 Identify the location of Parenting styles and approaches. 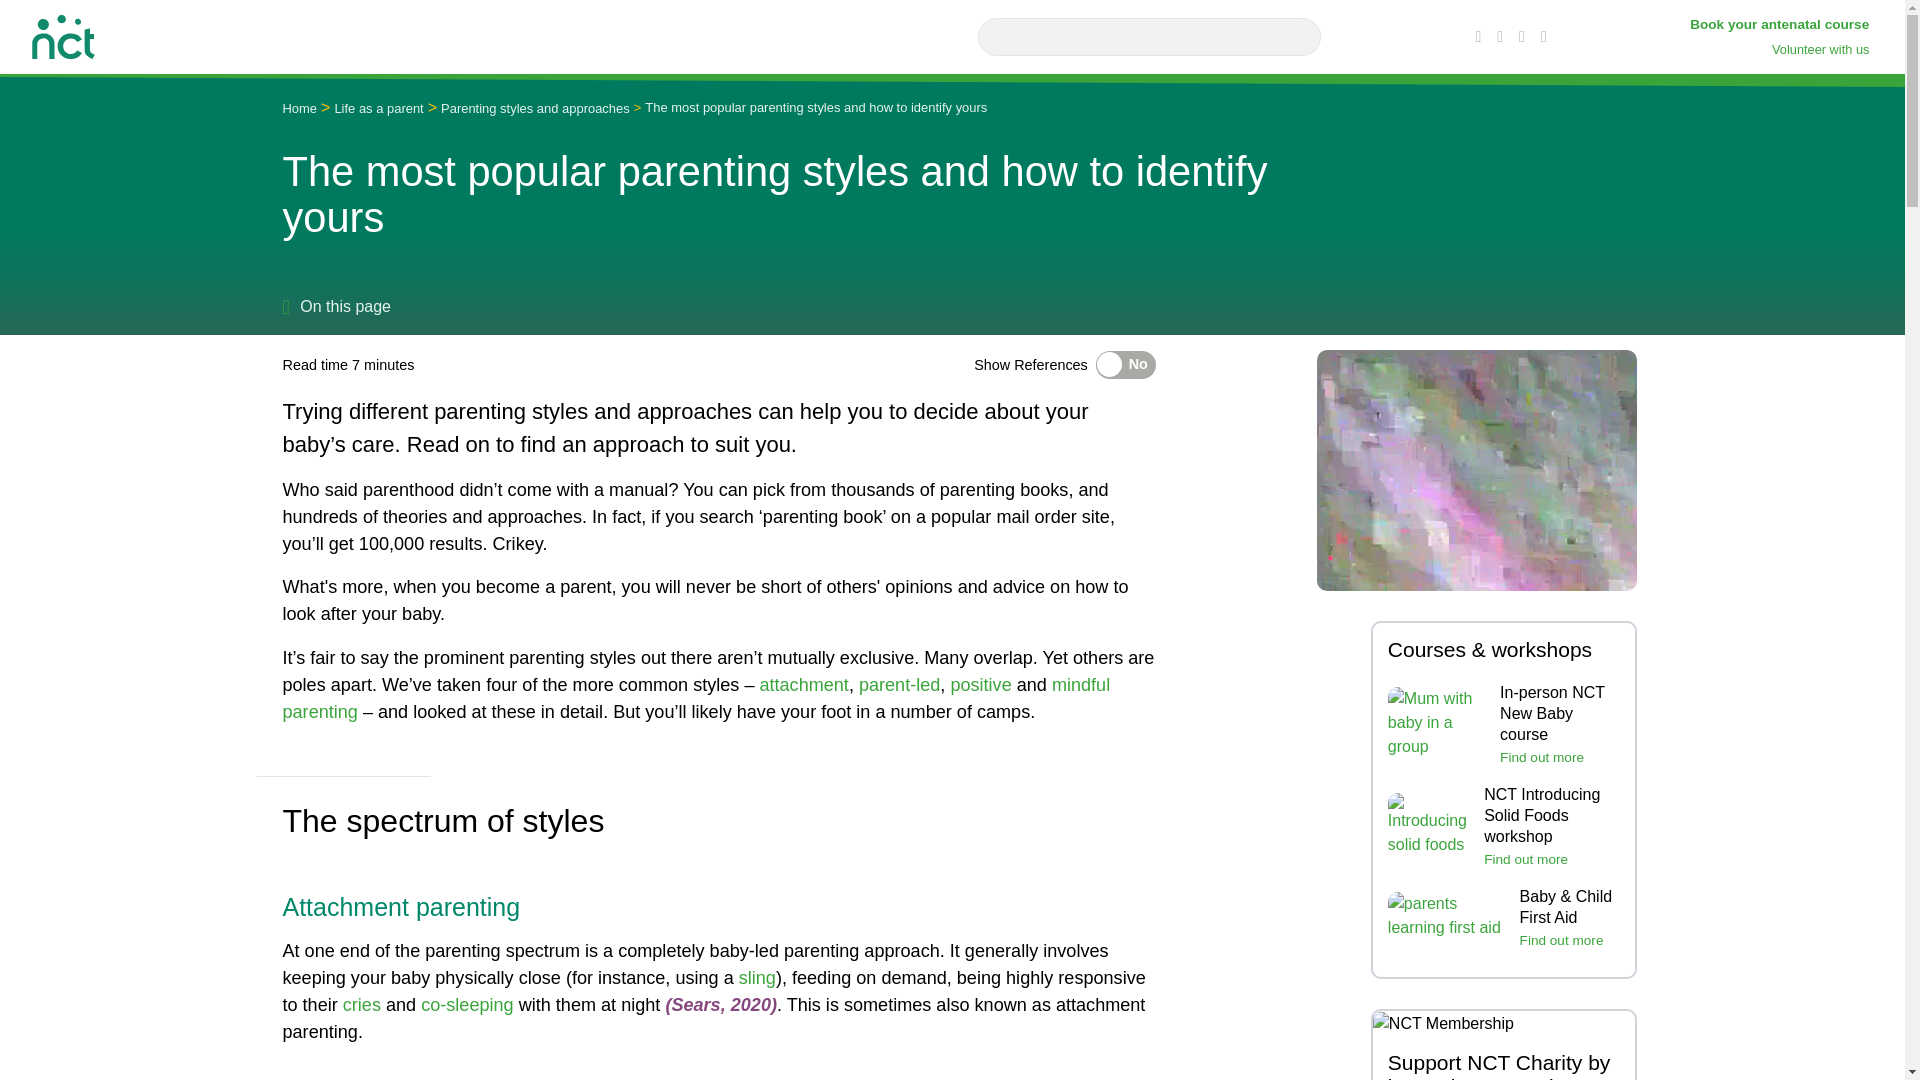
(535, 108).